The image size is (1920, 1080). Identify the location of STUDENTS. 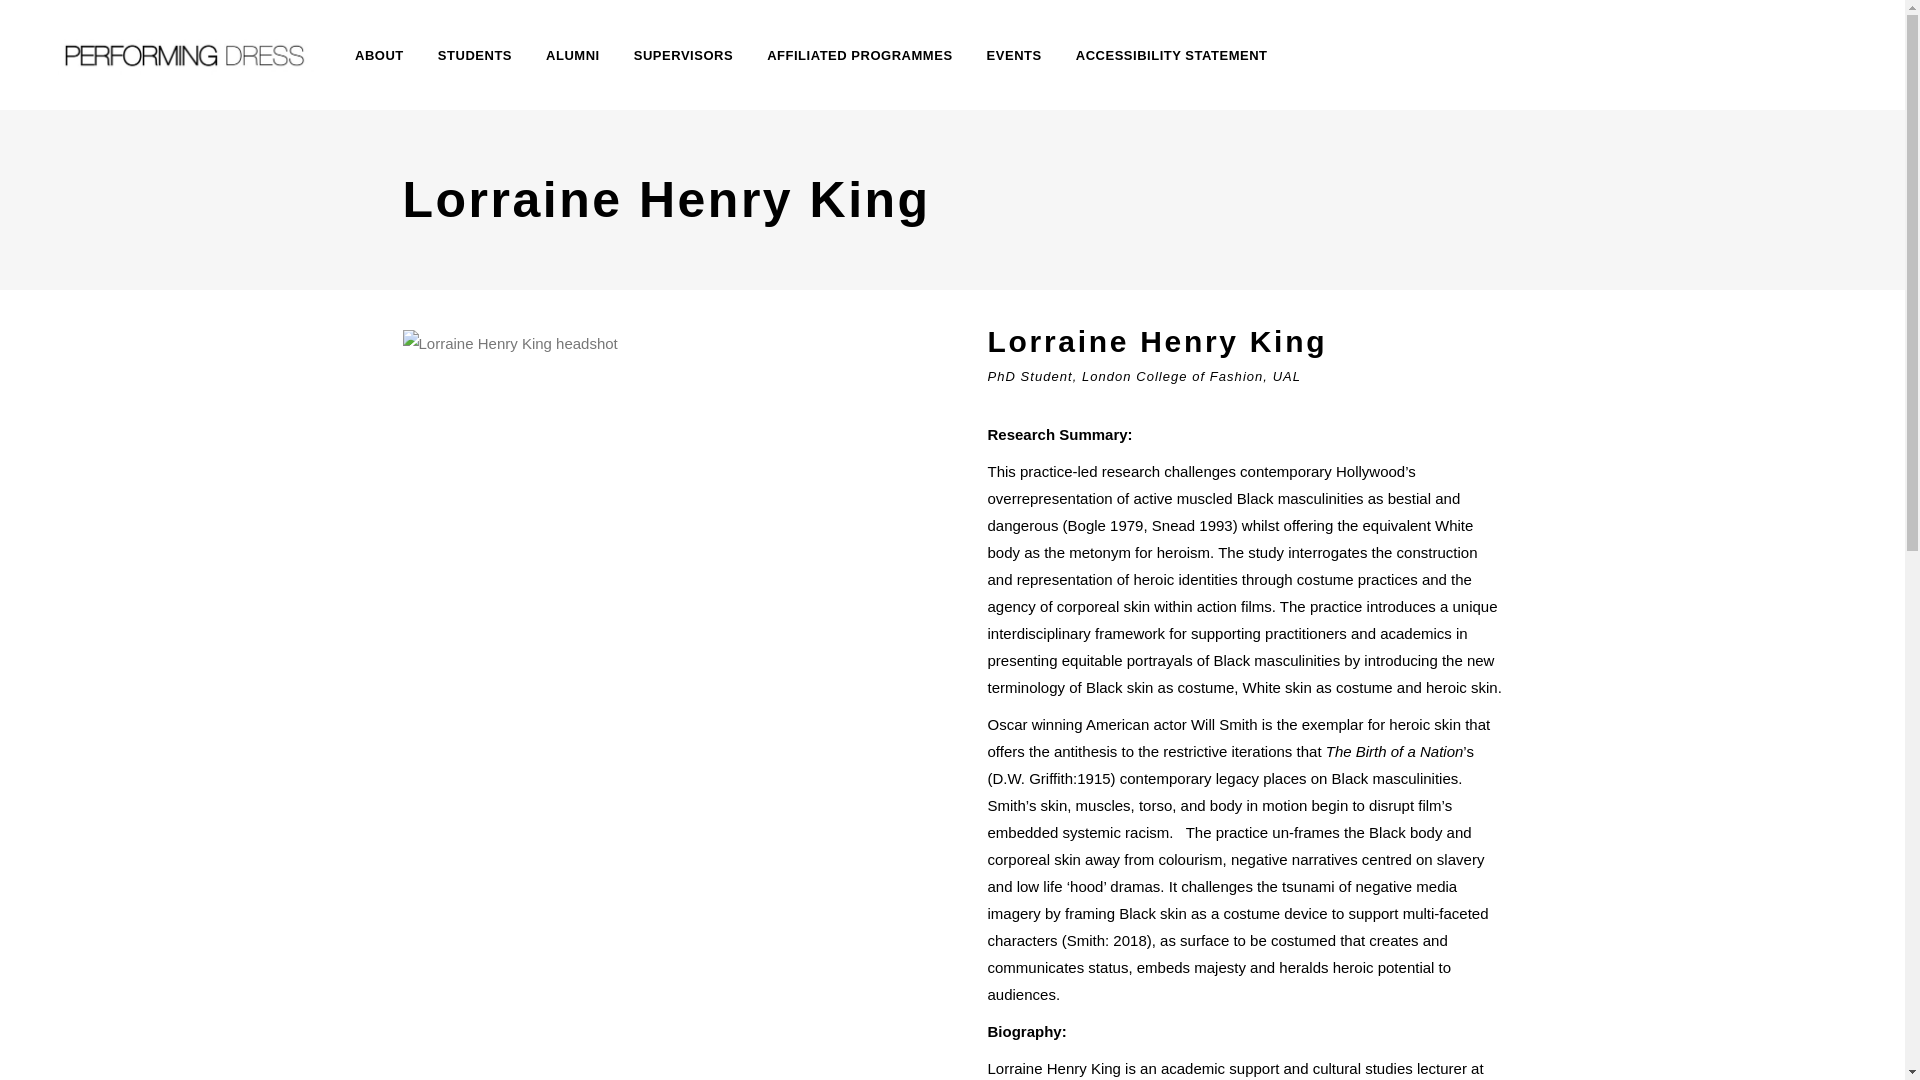
(474, 55).